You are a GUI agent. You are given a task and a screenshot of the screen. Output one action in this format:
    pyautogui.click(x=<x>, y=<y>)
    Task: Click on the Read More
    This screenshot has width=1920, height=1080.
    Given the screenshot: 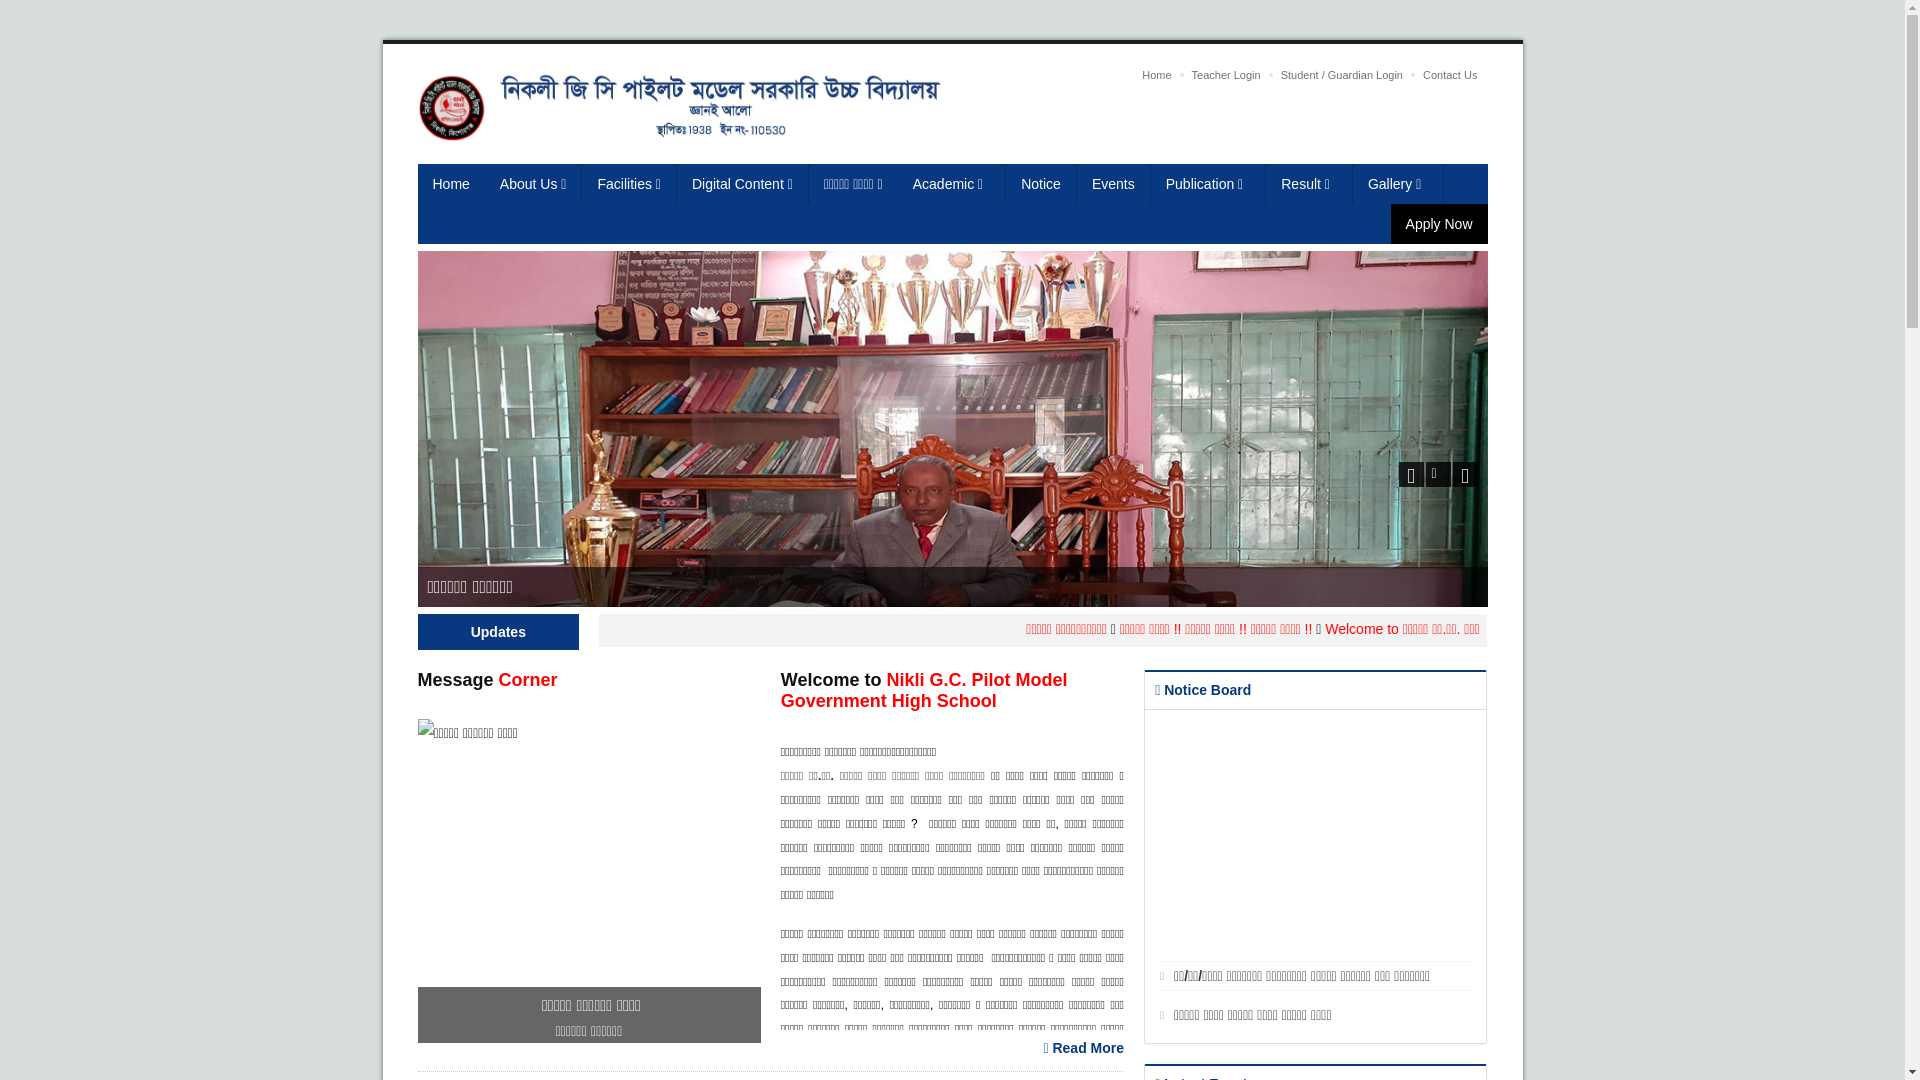 What is the action you would take?
    pyautogui.click(x=1084, y=1048)
    